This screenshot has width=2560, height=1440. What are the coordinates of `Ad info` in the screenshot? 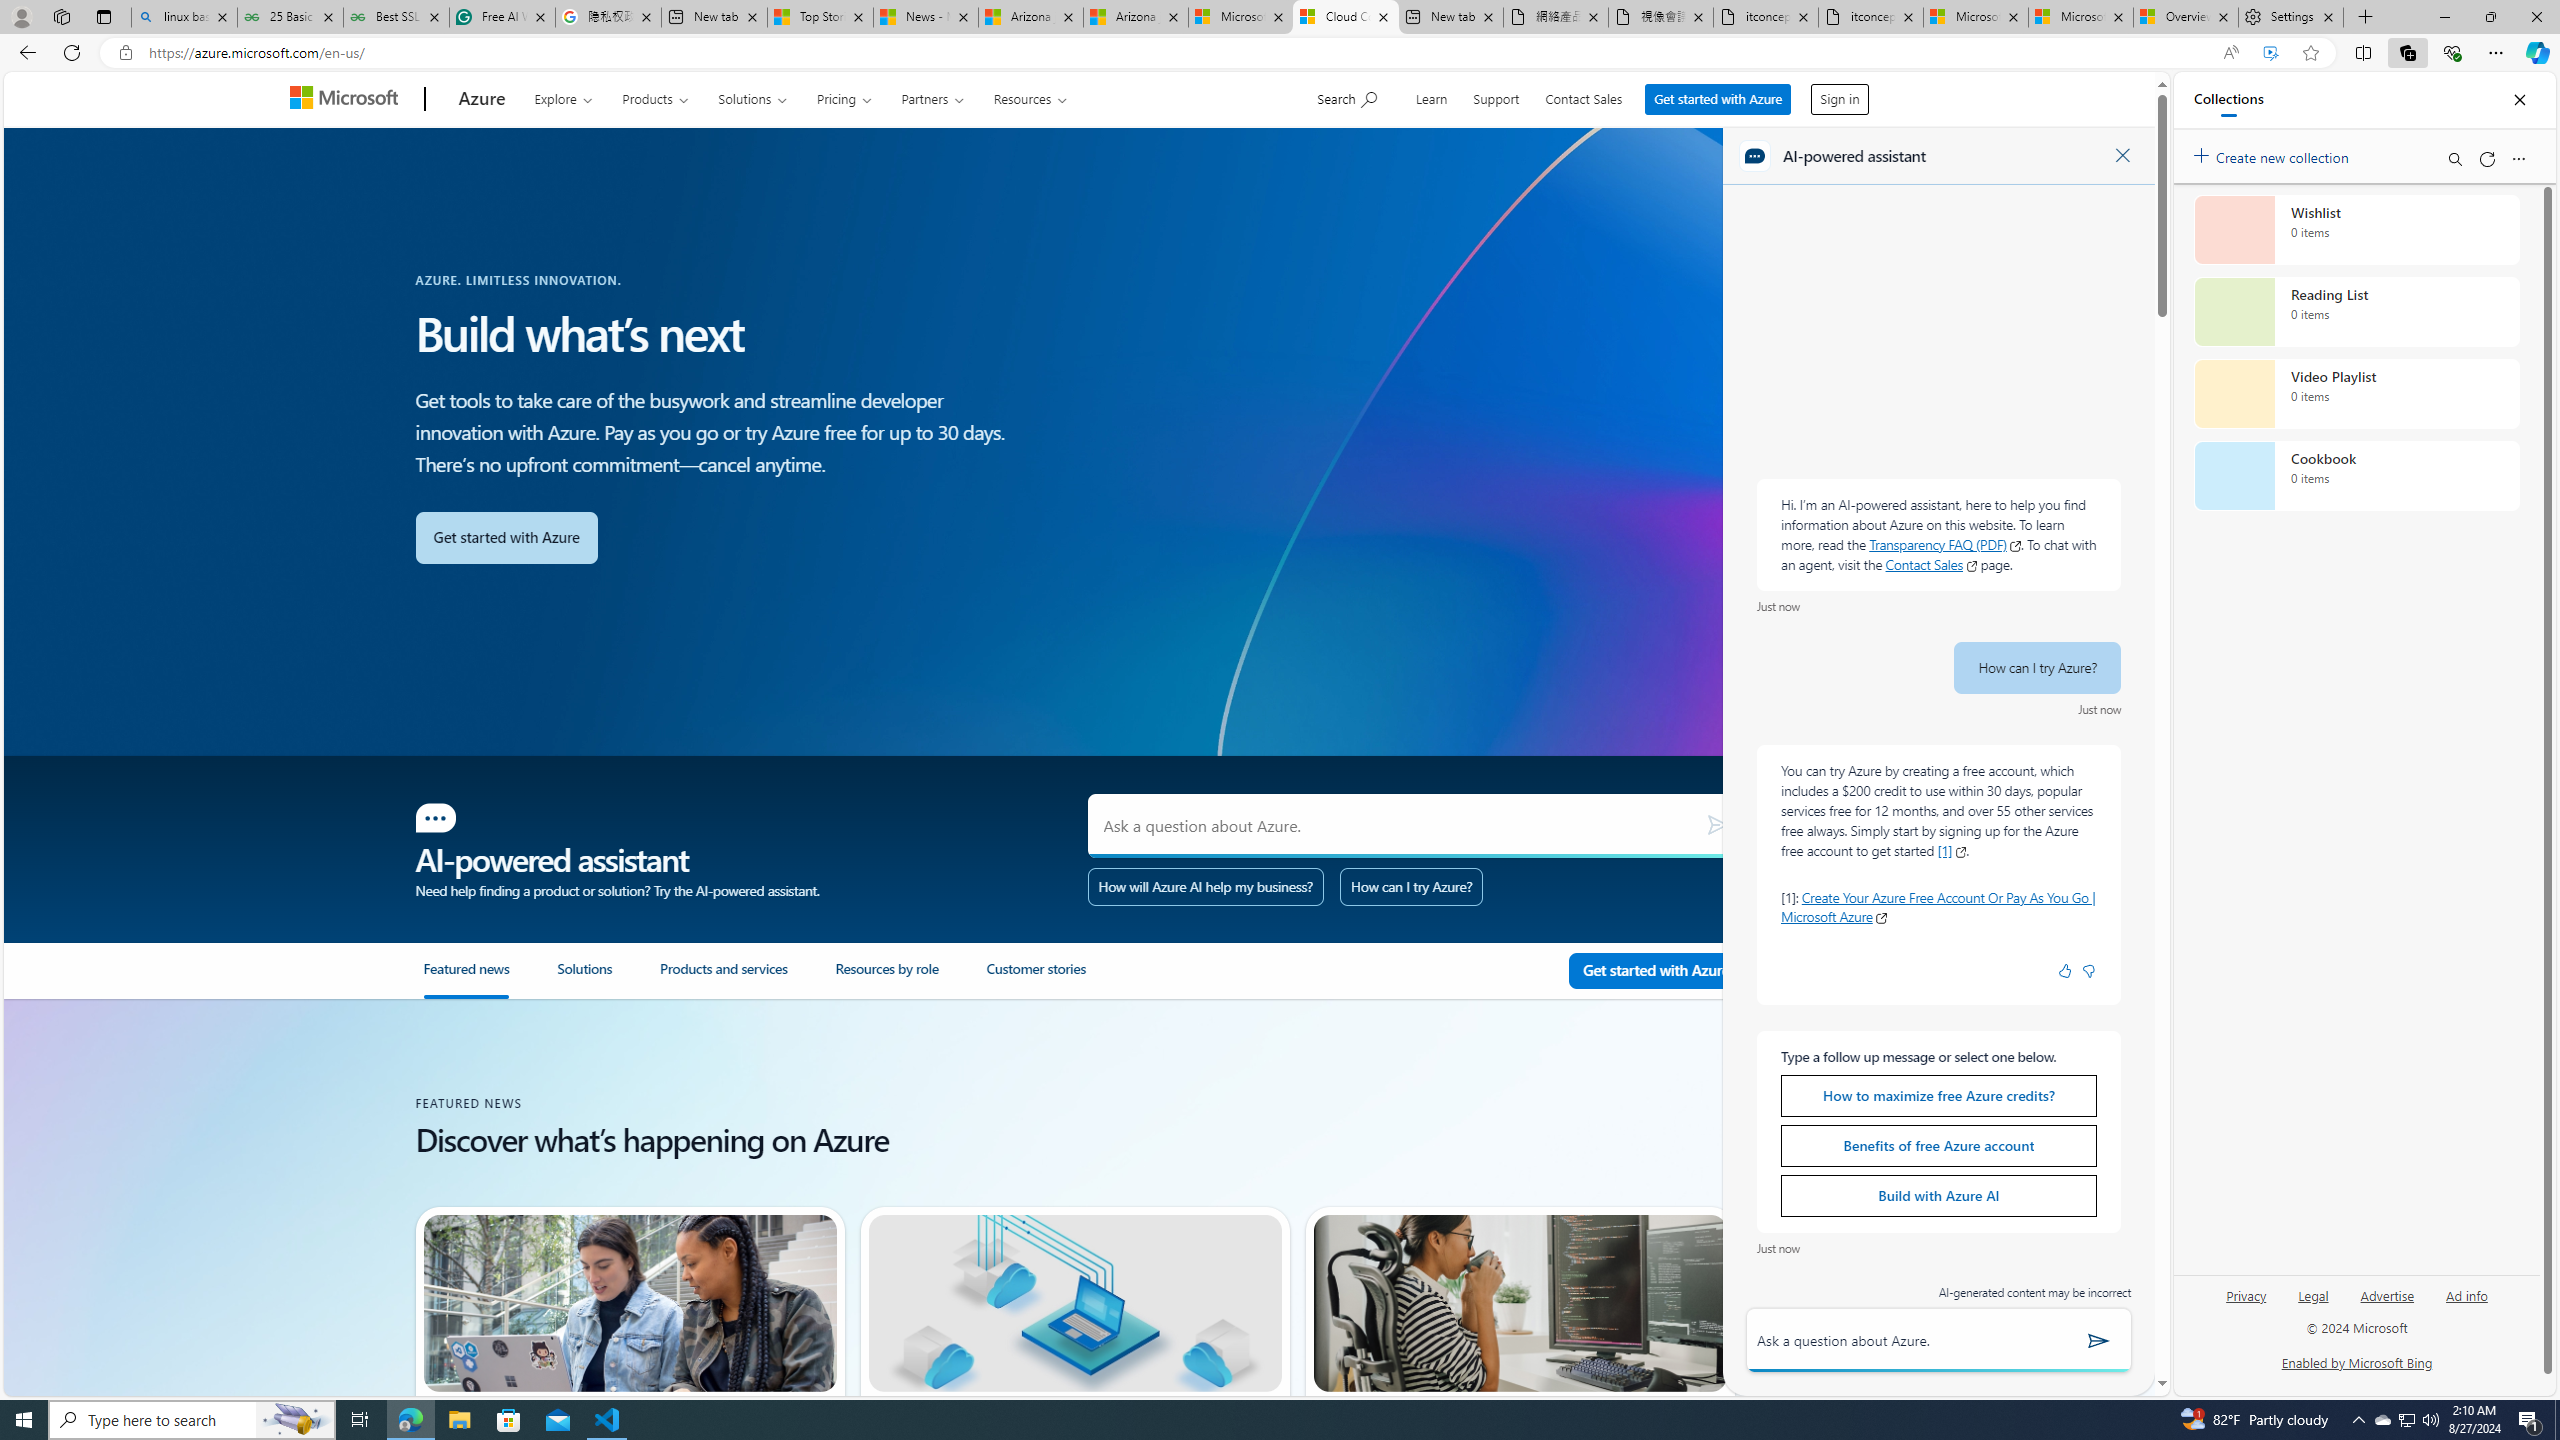 It's located at (2466, 1304).